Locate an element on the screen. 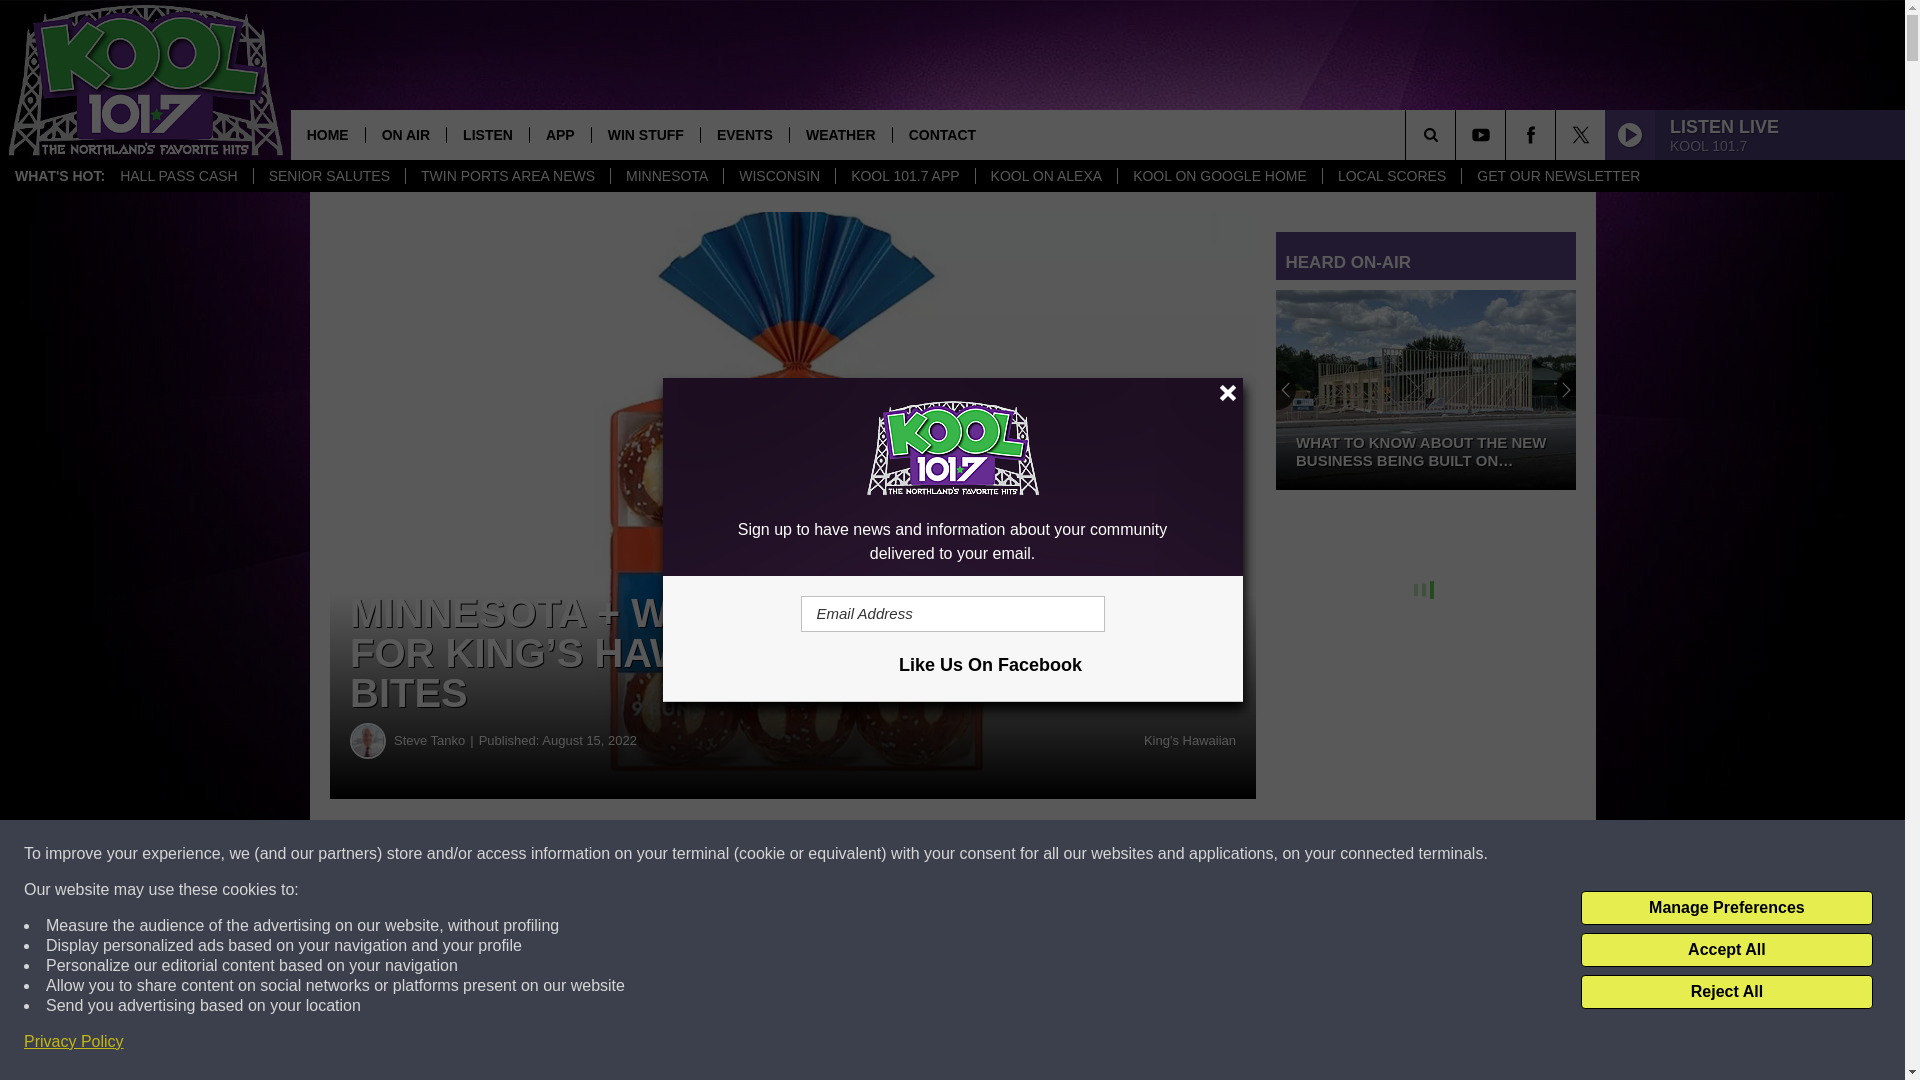 Image resolution: width=1920 pixels, height=1080 pixels. KOOL ON GOOGLE HOME is located at coordinates (1220, 176).